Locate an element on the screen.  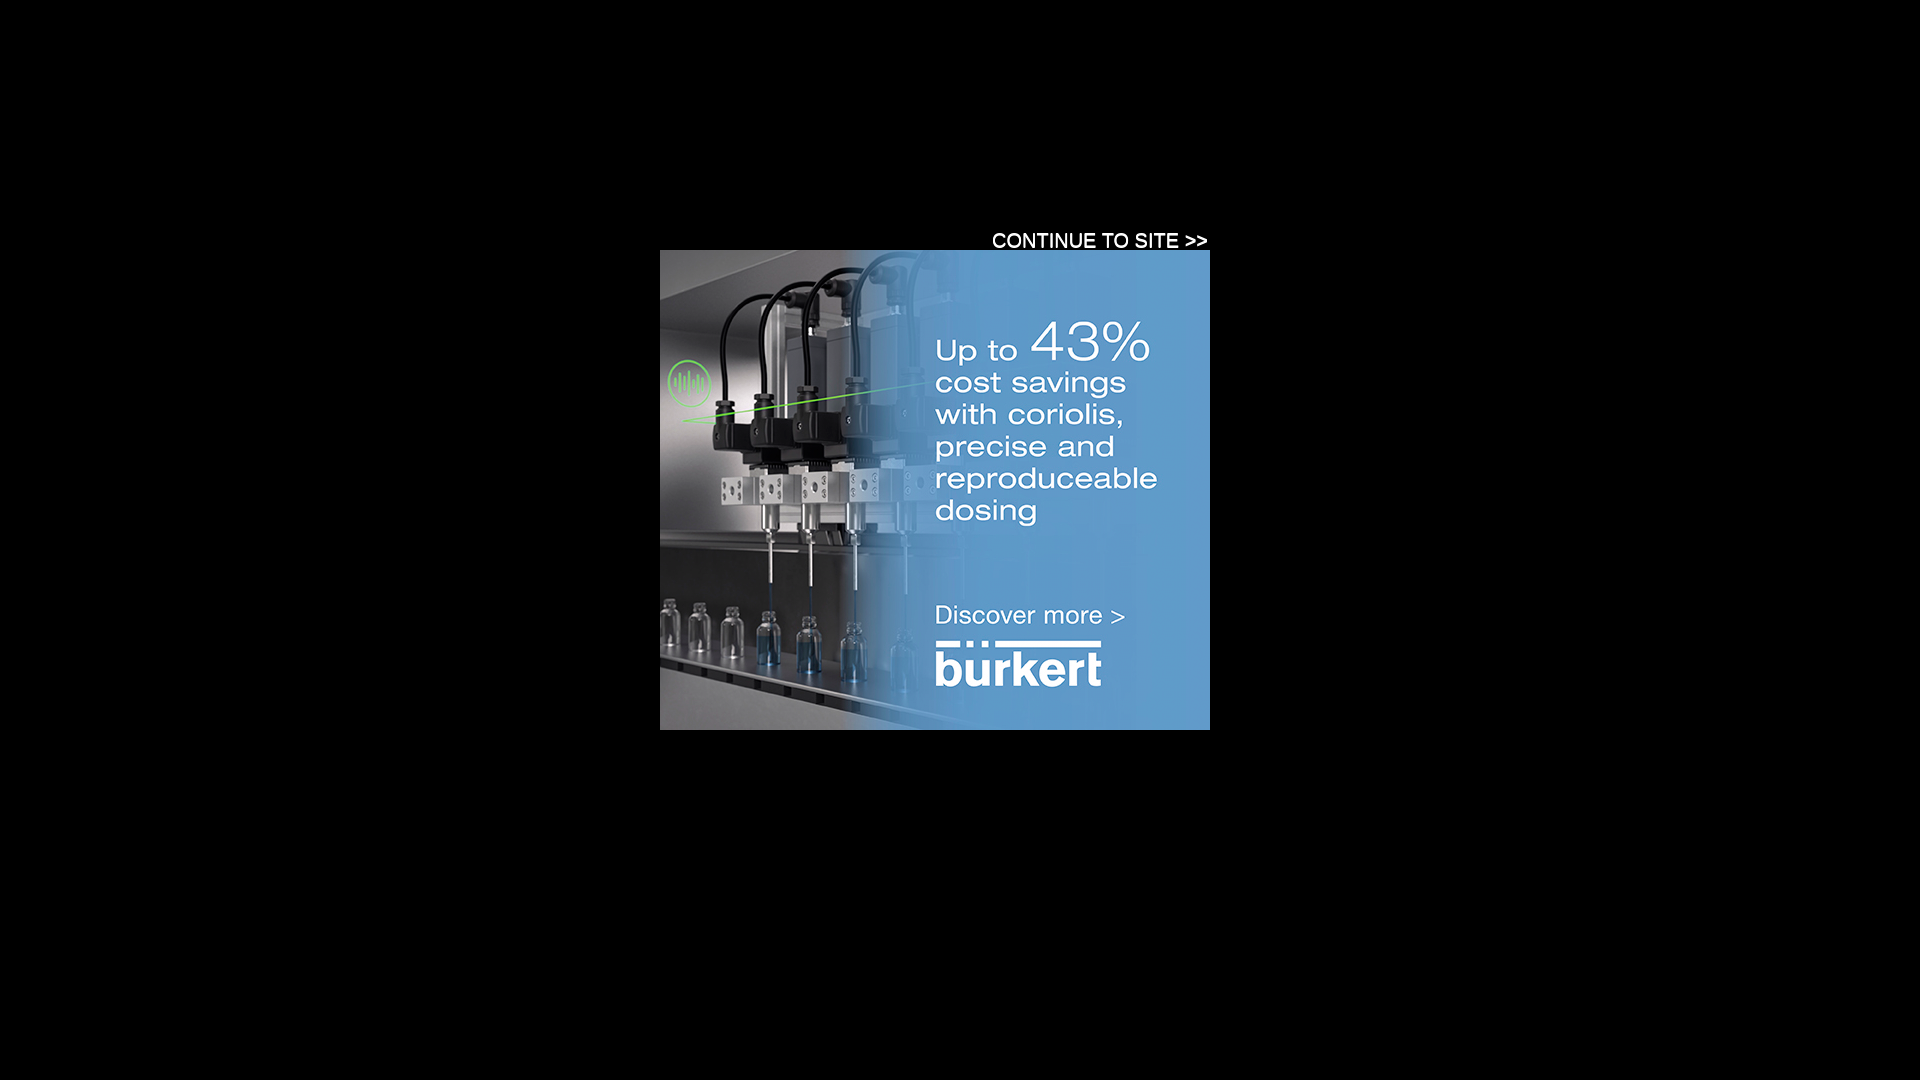
Lab fit-out is located at coordinates (796, 200).